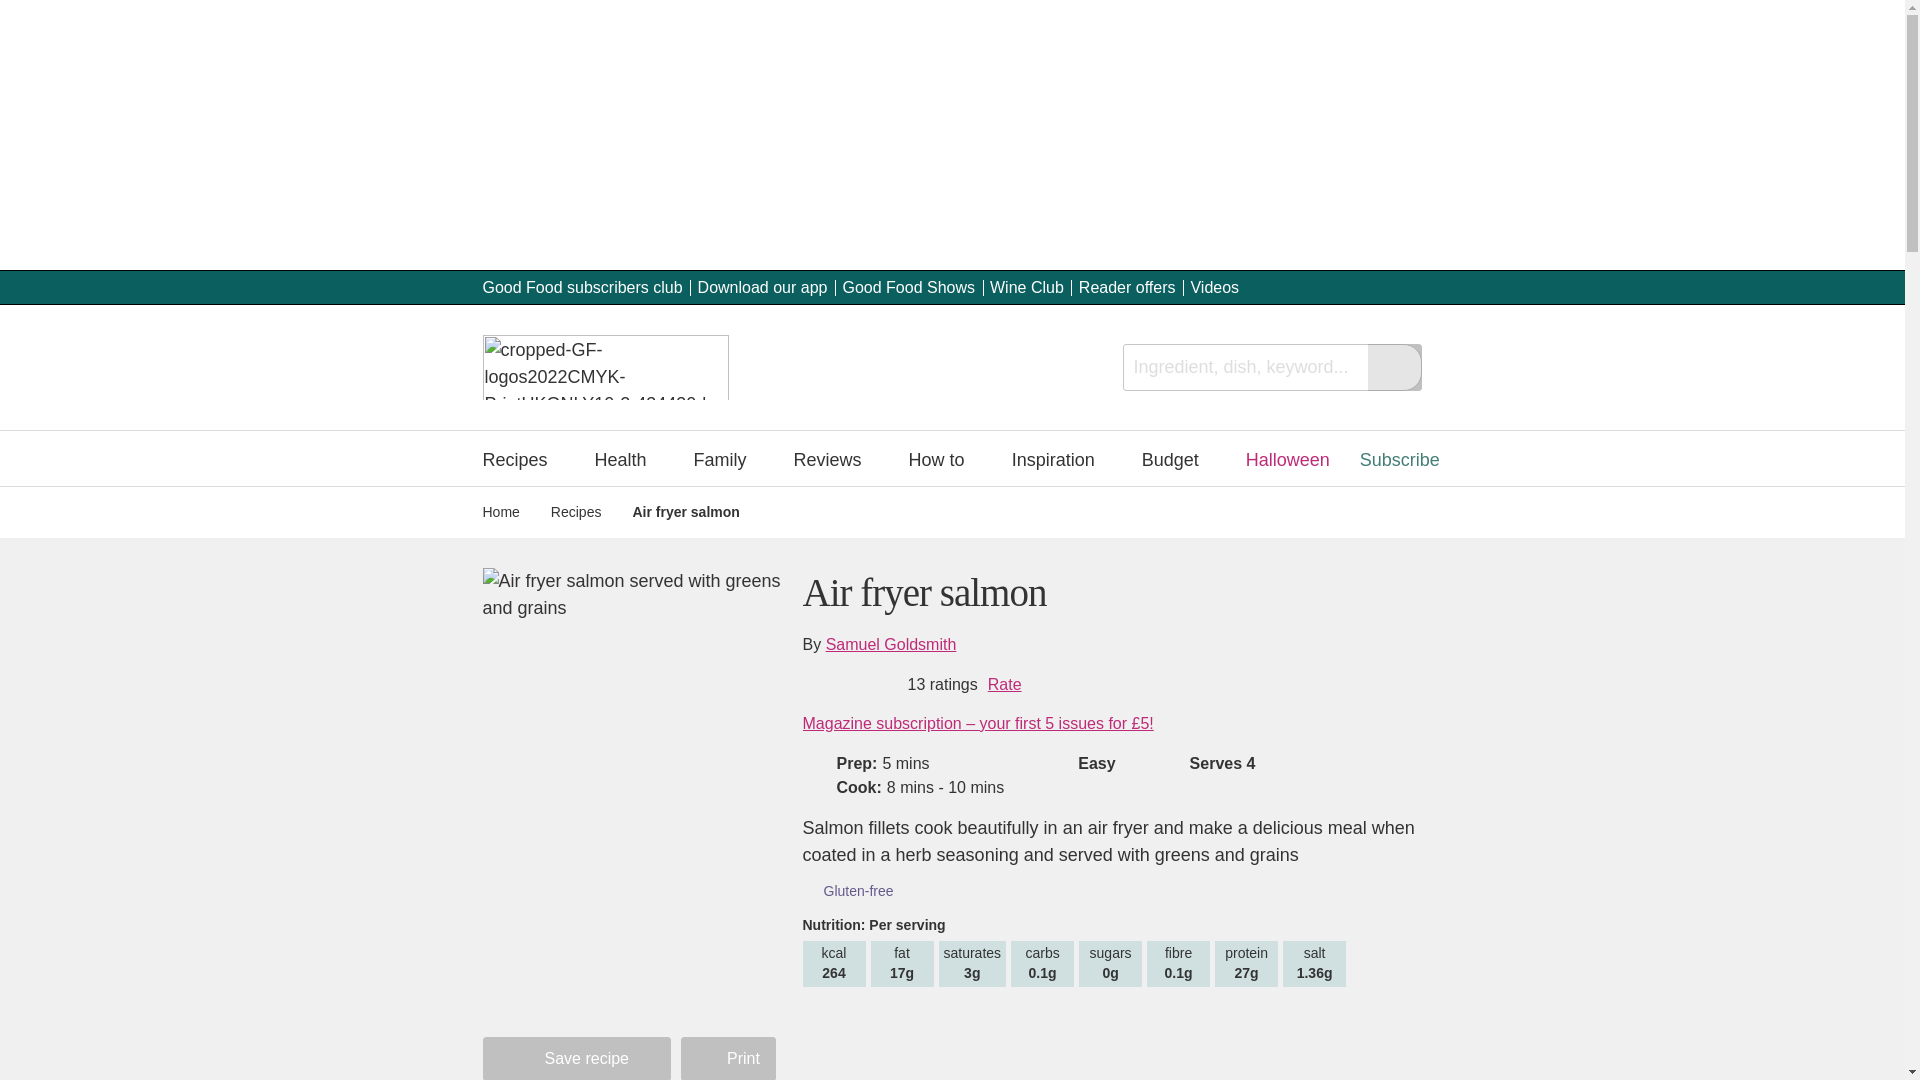 The width and height of the screenshot is (1920, 1080). I want to click on Download our app, so click(762, 286).